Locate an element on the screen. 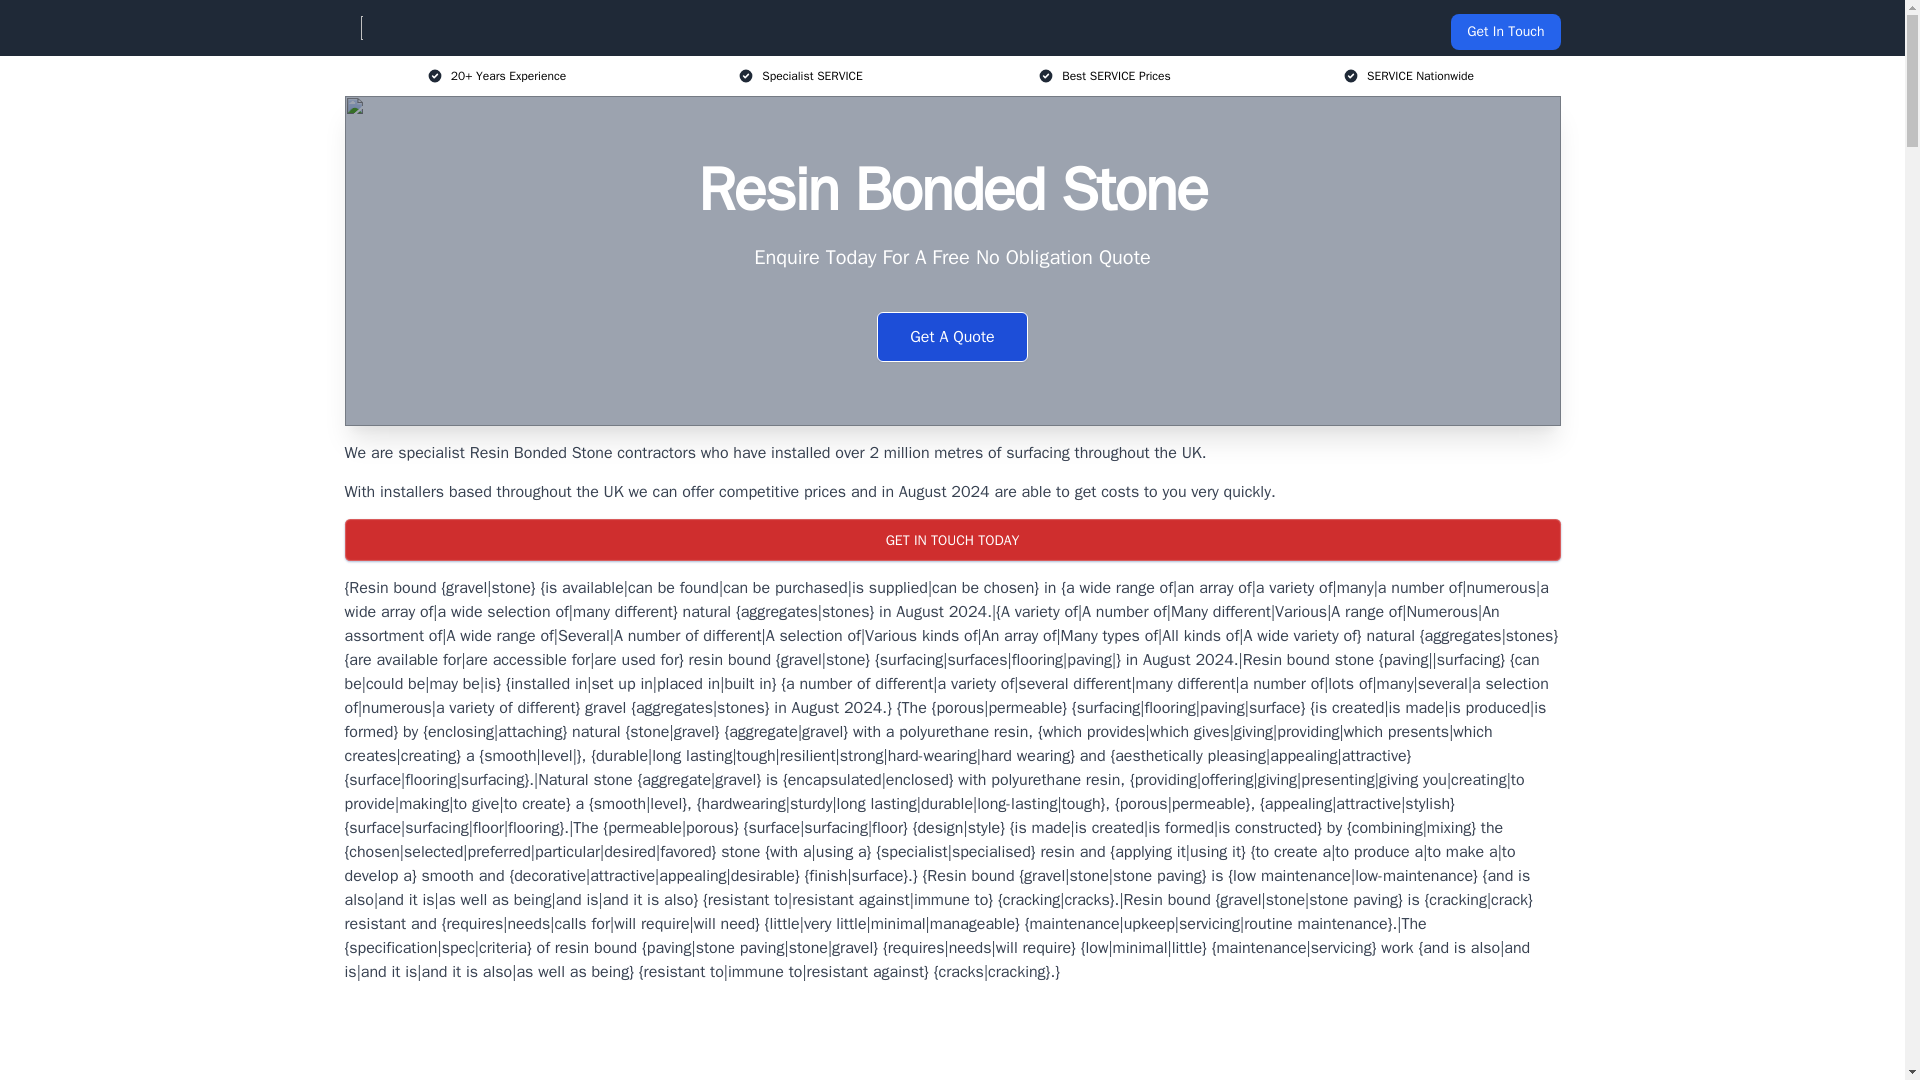 Image resolution: width=1920 pixels, height=1080 pixels. Get In Touch is located at coordinates (1505, 32).